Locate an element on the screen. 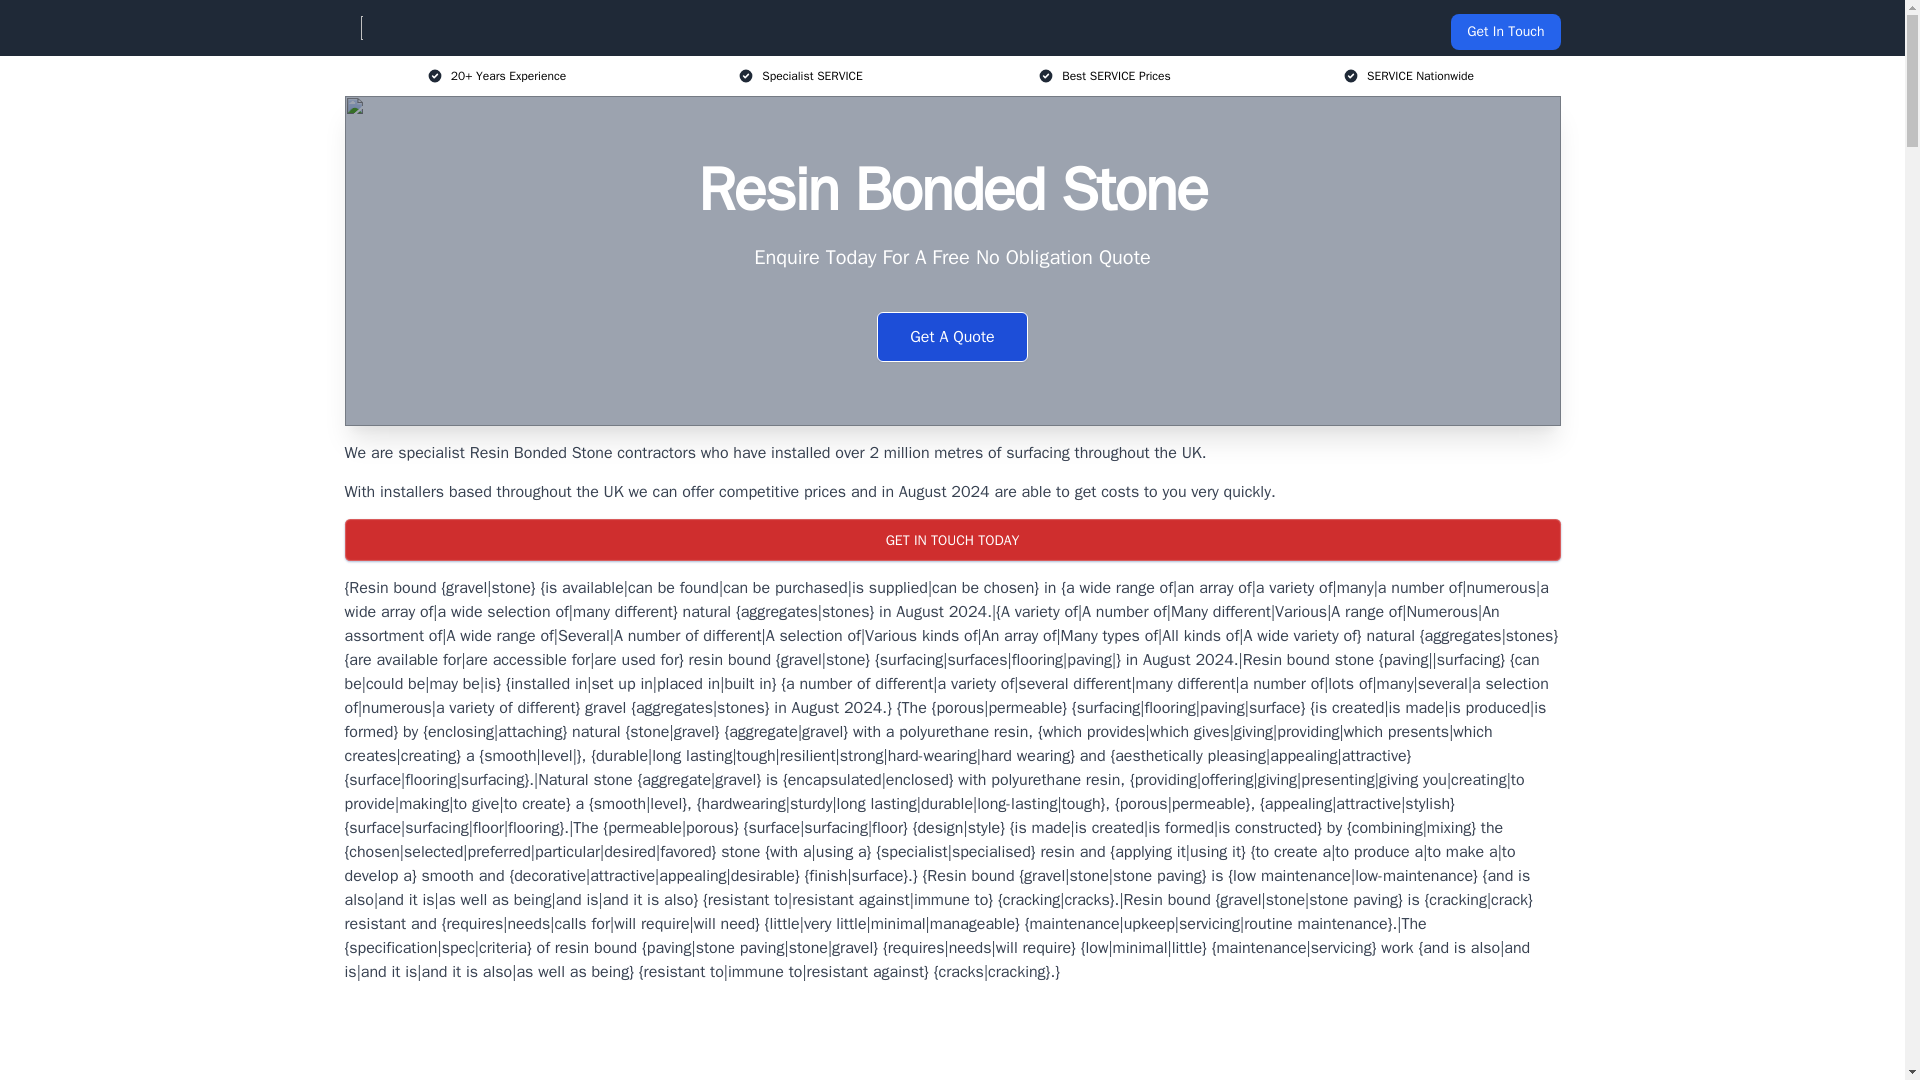 Image resolution: width=1920 pixels, height=1080 pixels. Get In Touch is located at coordinates (1505, 32).